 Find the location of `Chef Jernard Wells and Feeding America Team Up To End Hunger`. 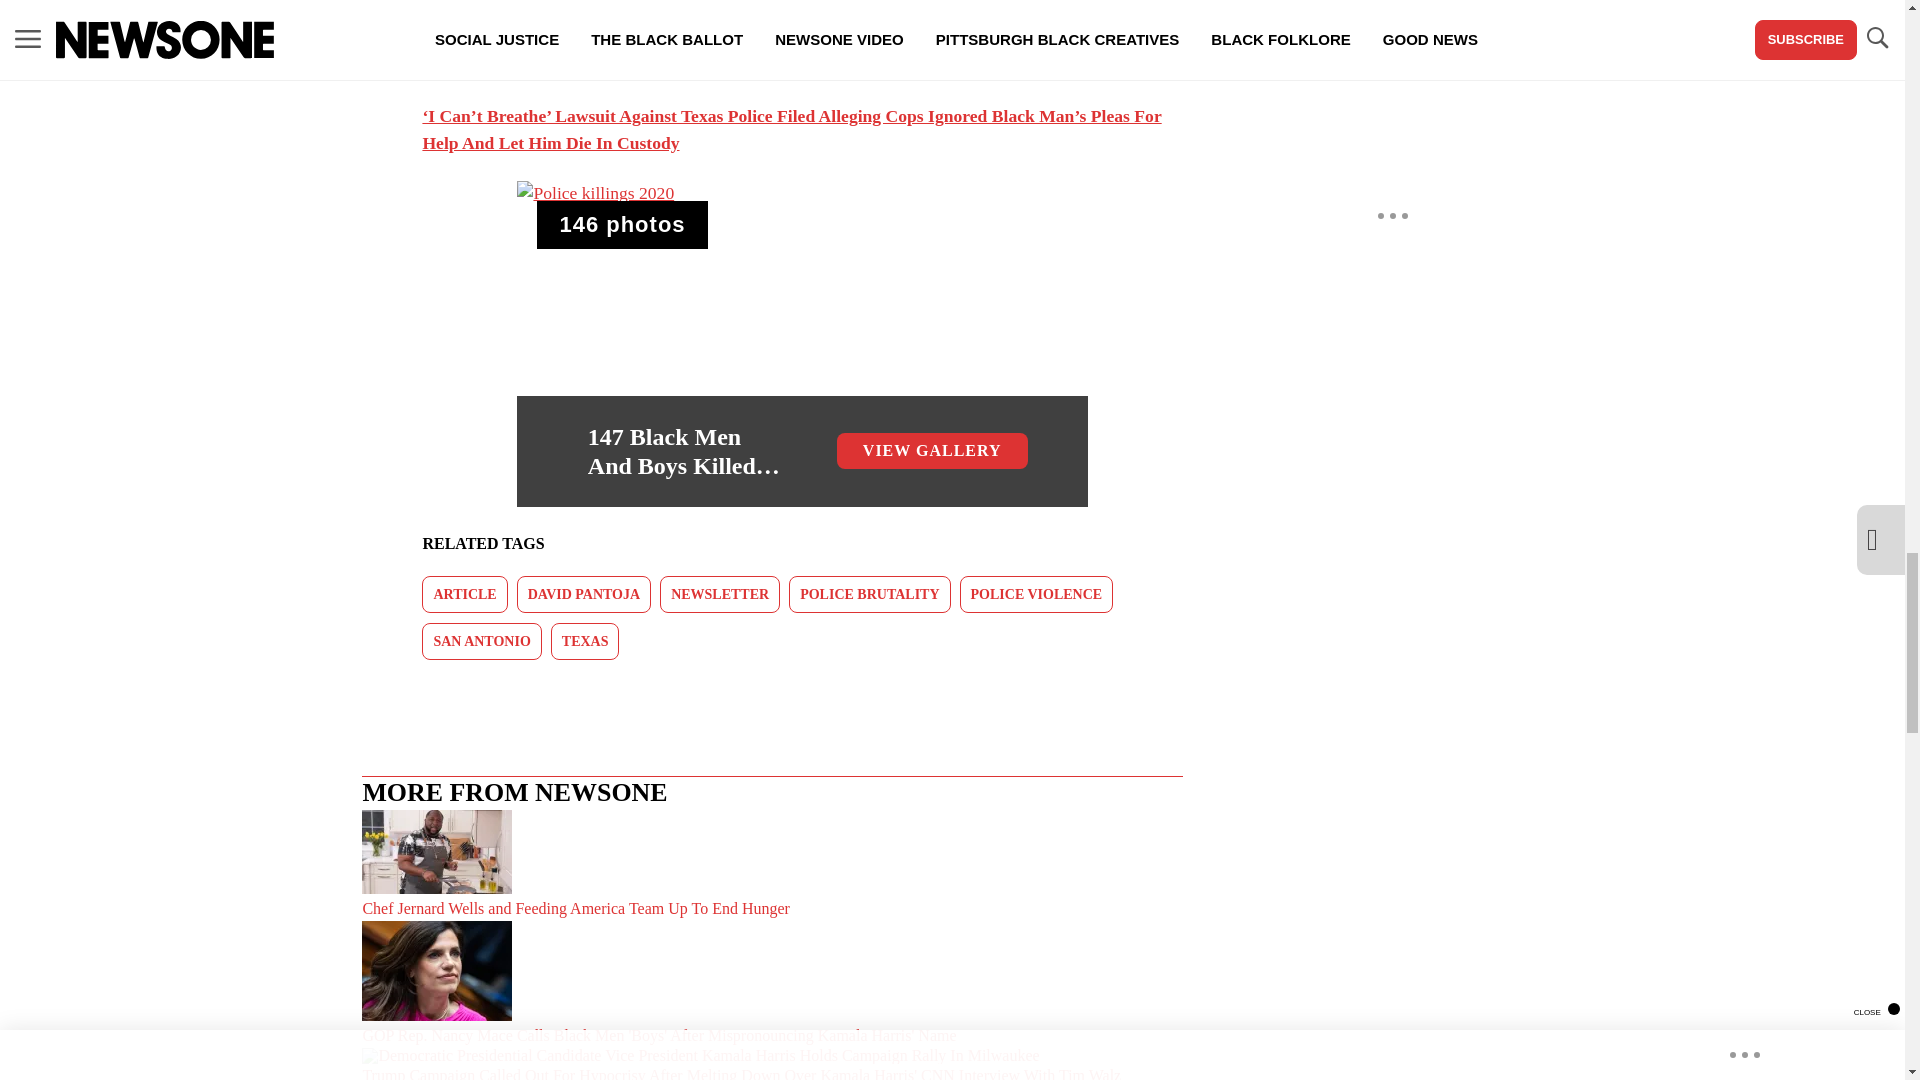

Chef Jernard Wells and Feeding America Team Up To End Hunger is located at coordinates (772, 866).